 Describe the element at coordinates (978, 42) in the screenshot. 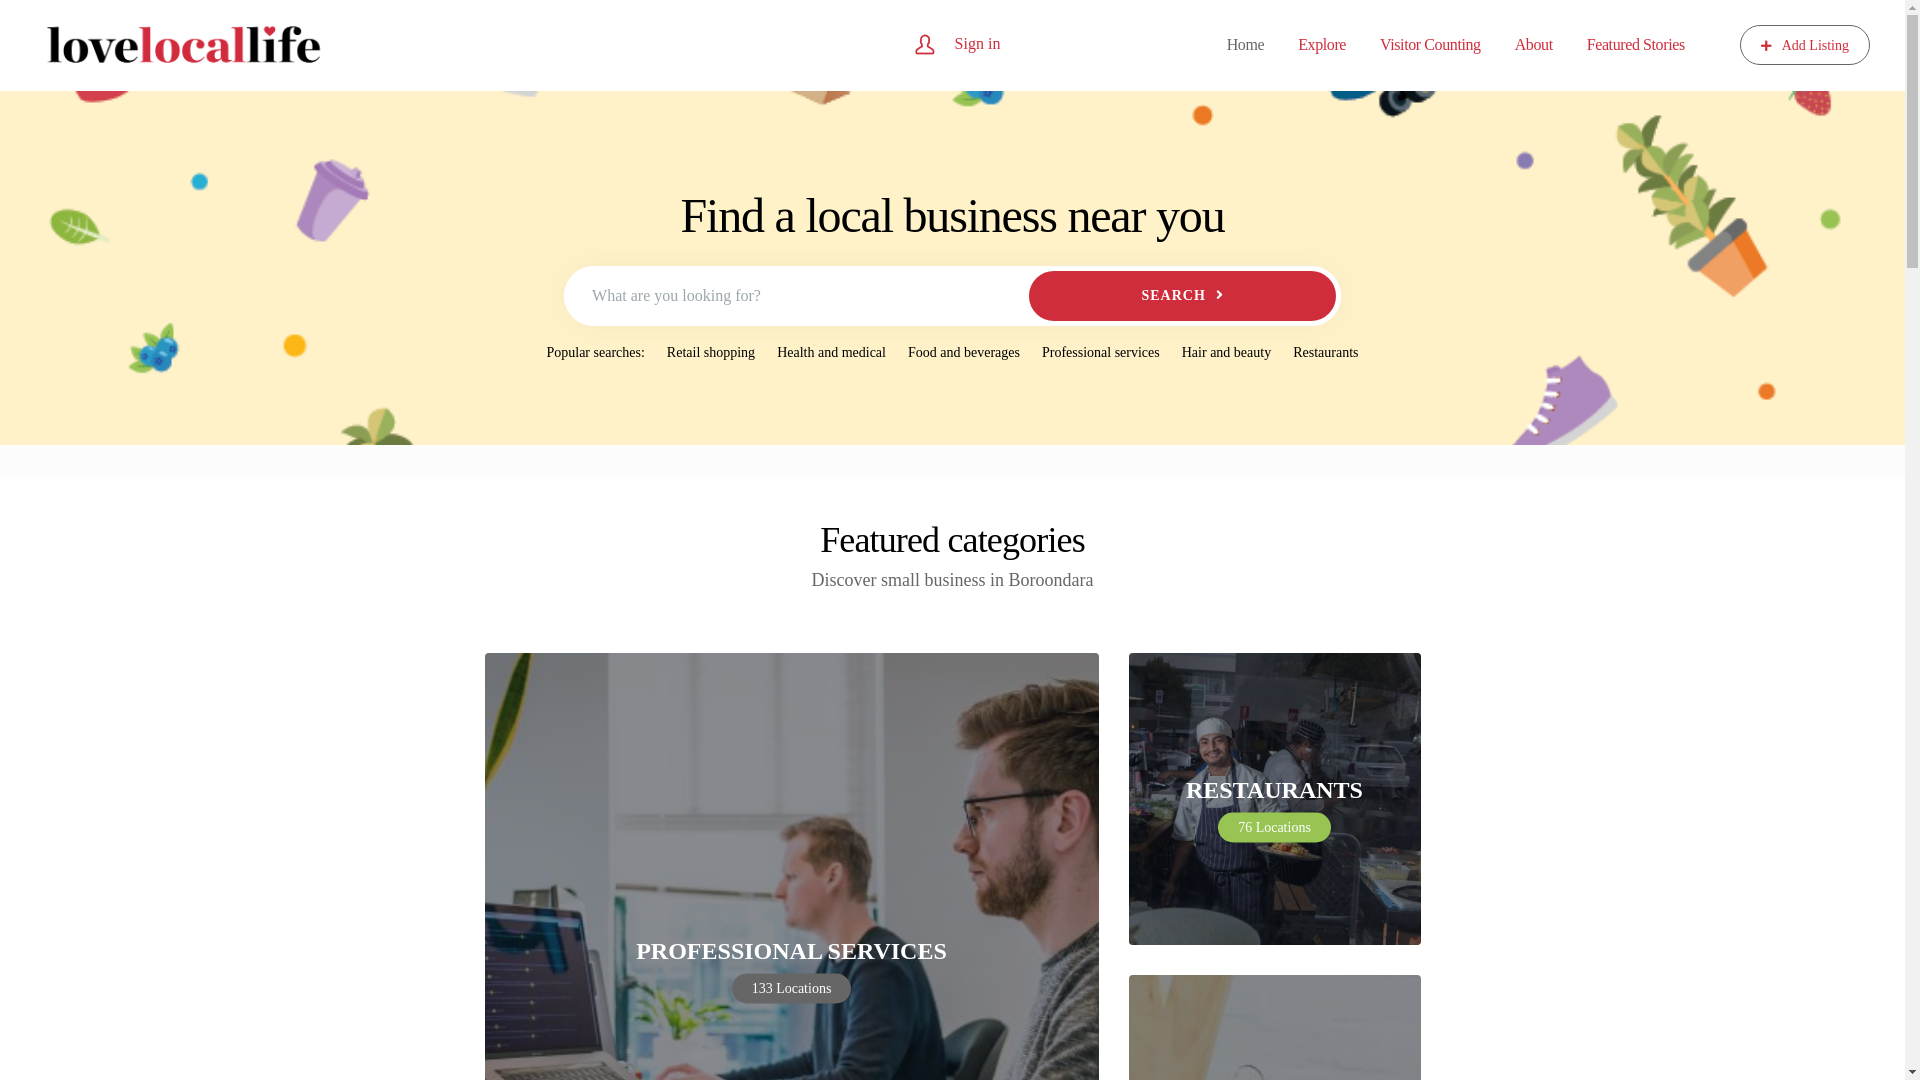

I see `Sign in` at that location.